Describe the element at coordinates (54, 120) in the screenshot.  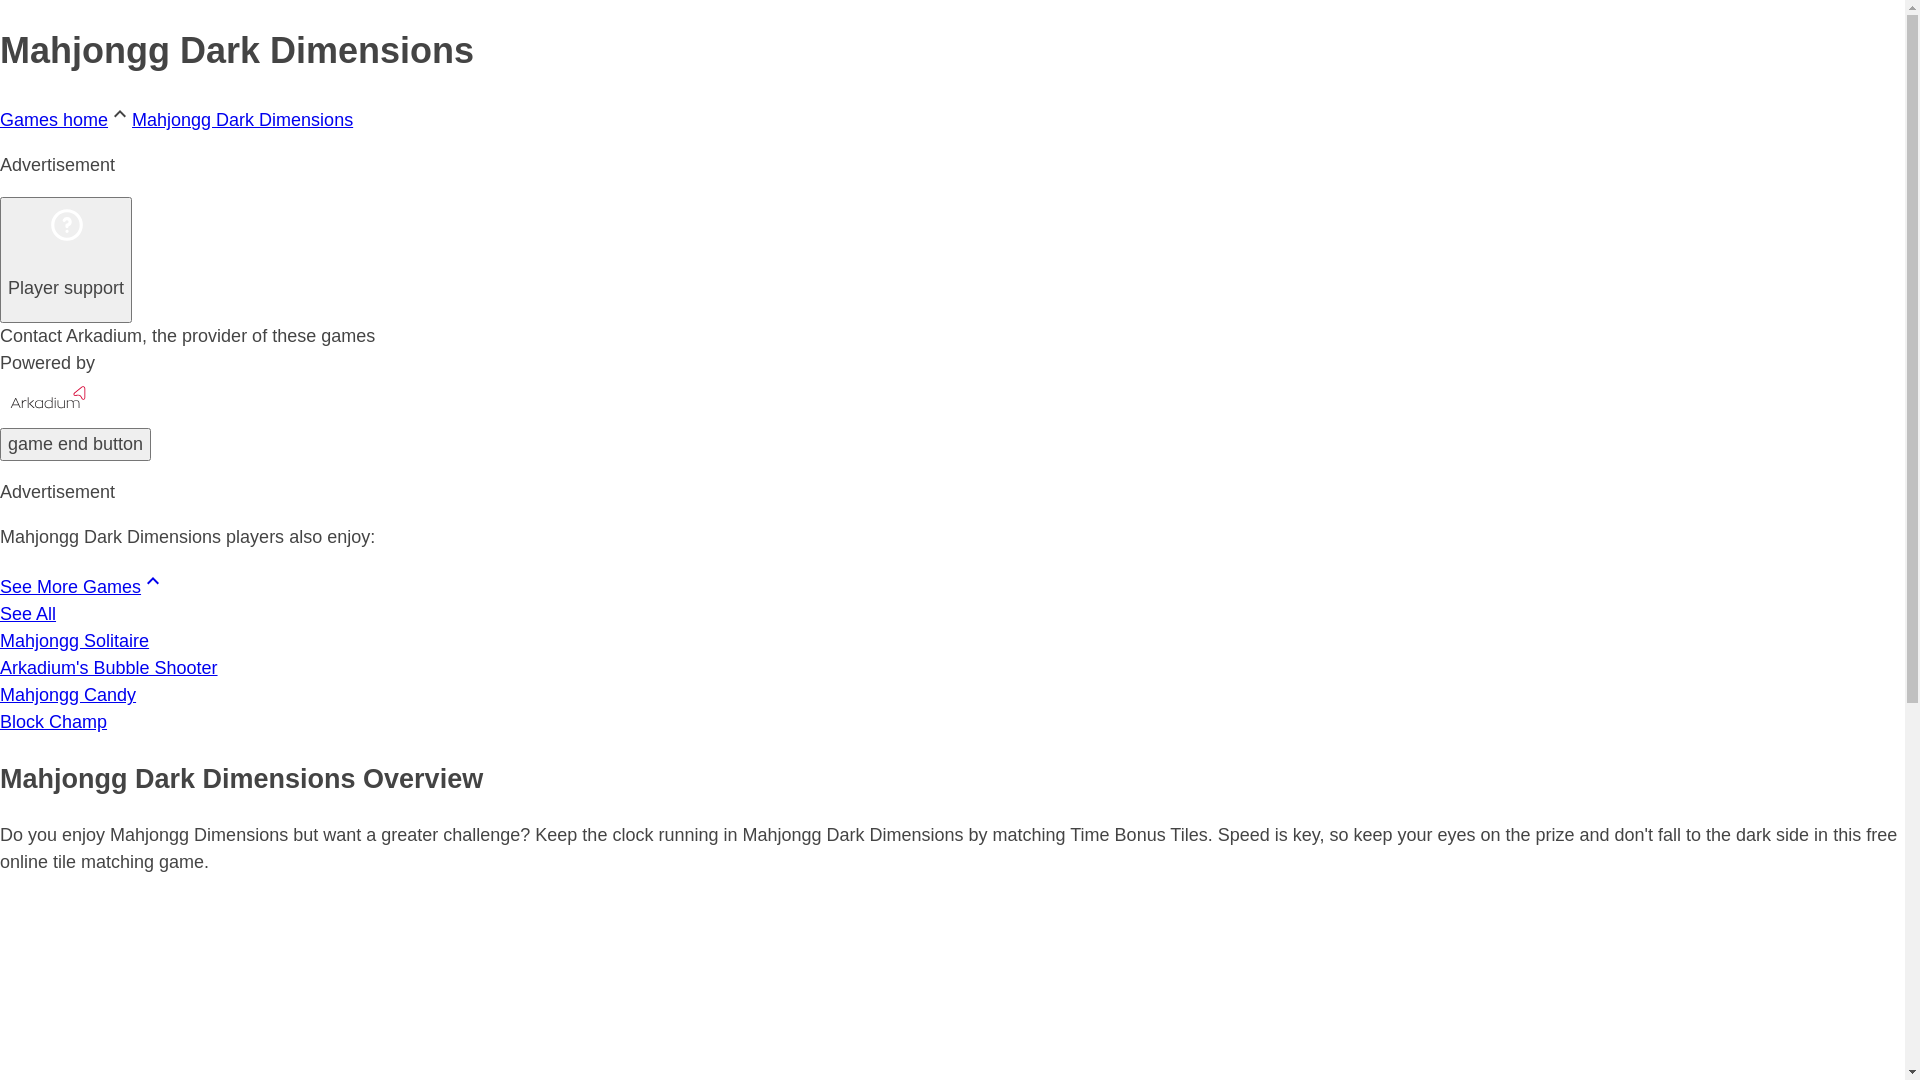
I see `Games home` at that location.